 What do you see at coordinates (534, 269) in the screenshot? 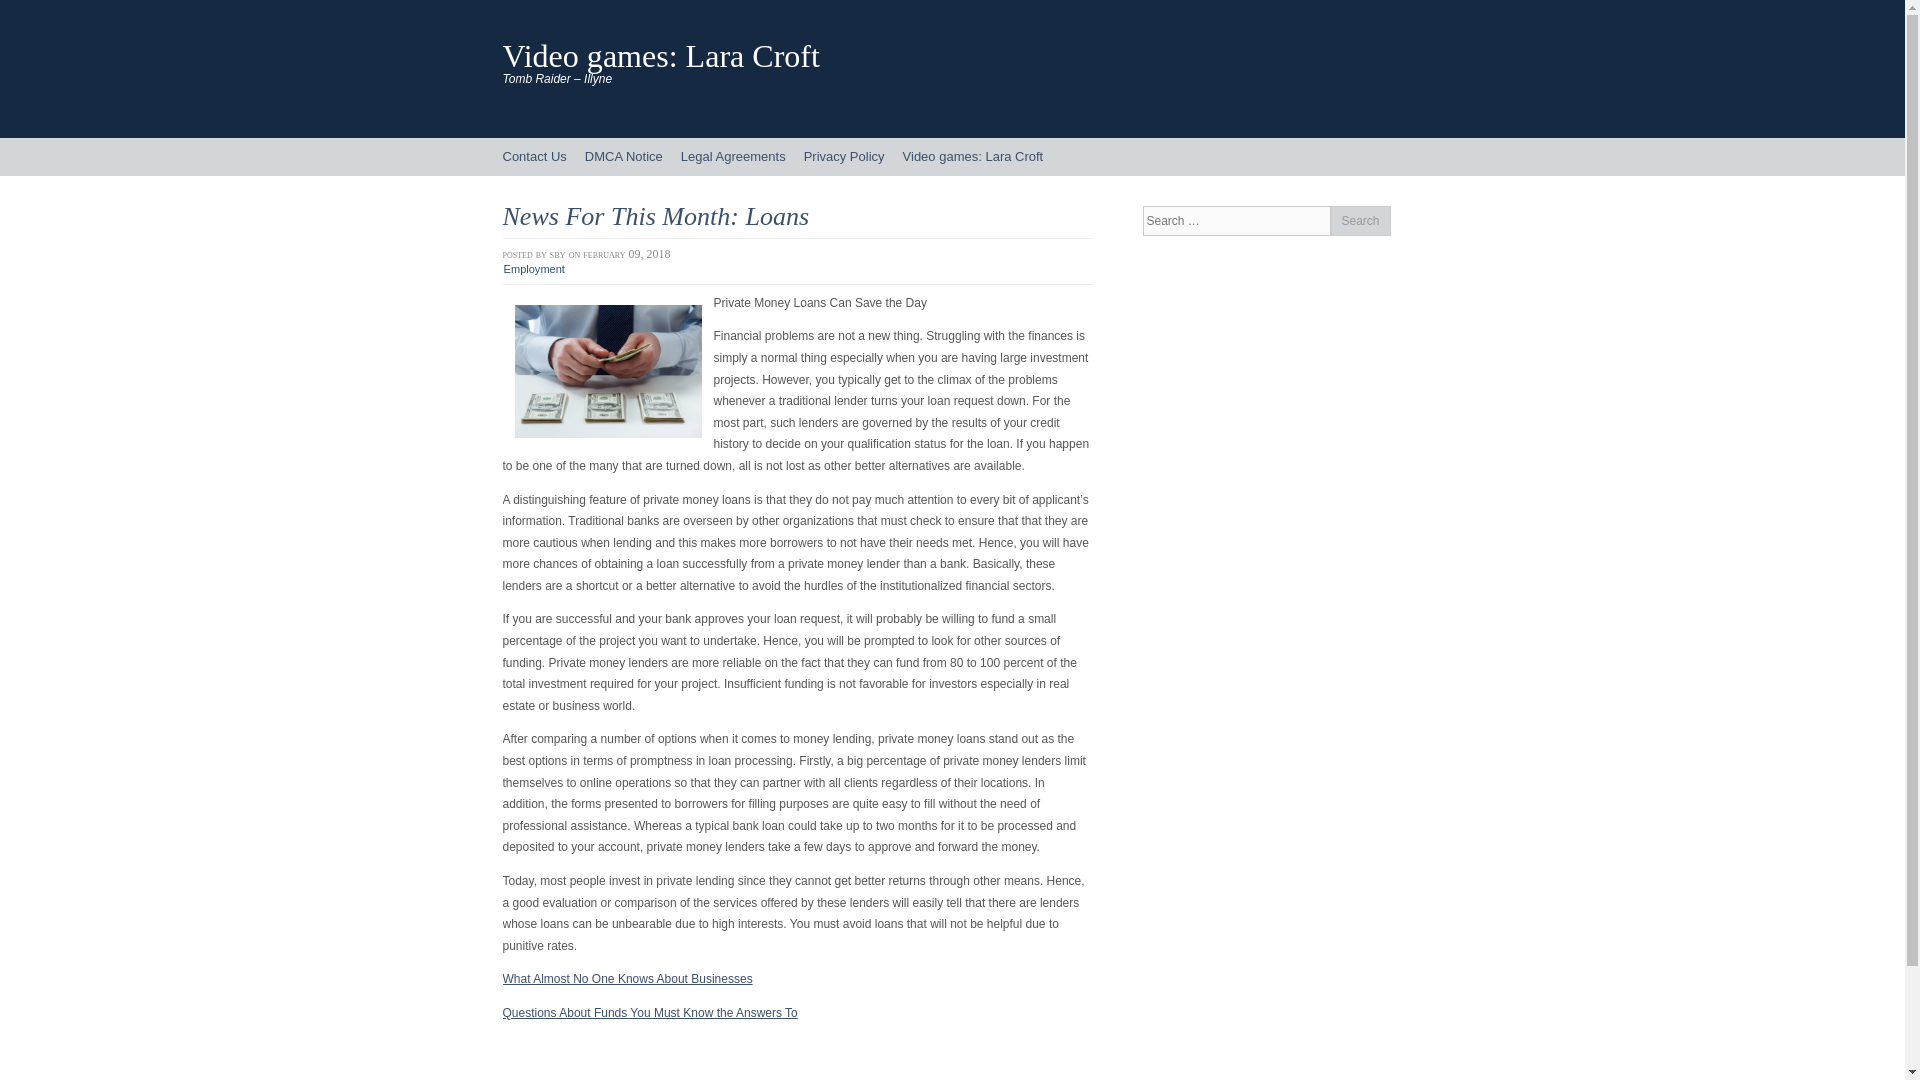
I see `Employment` at bounding box center [534, 269].